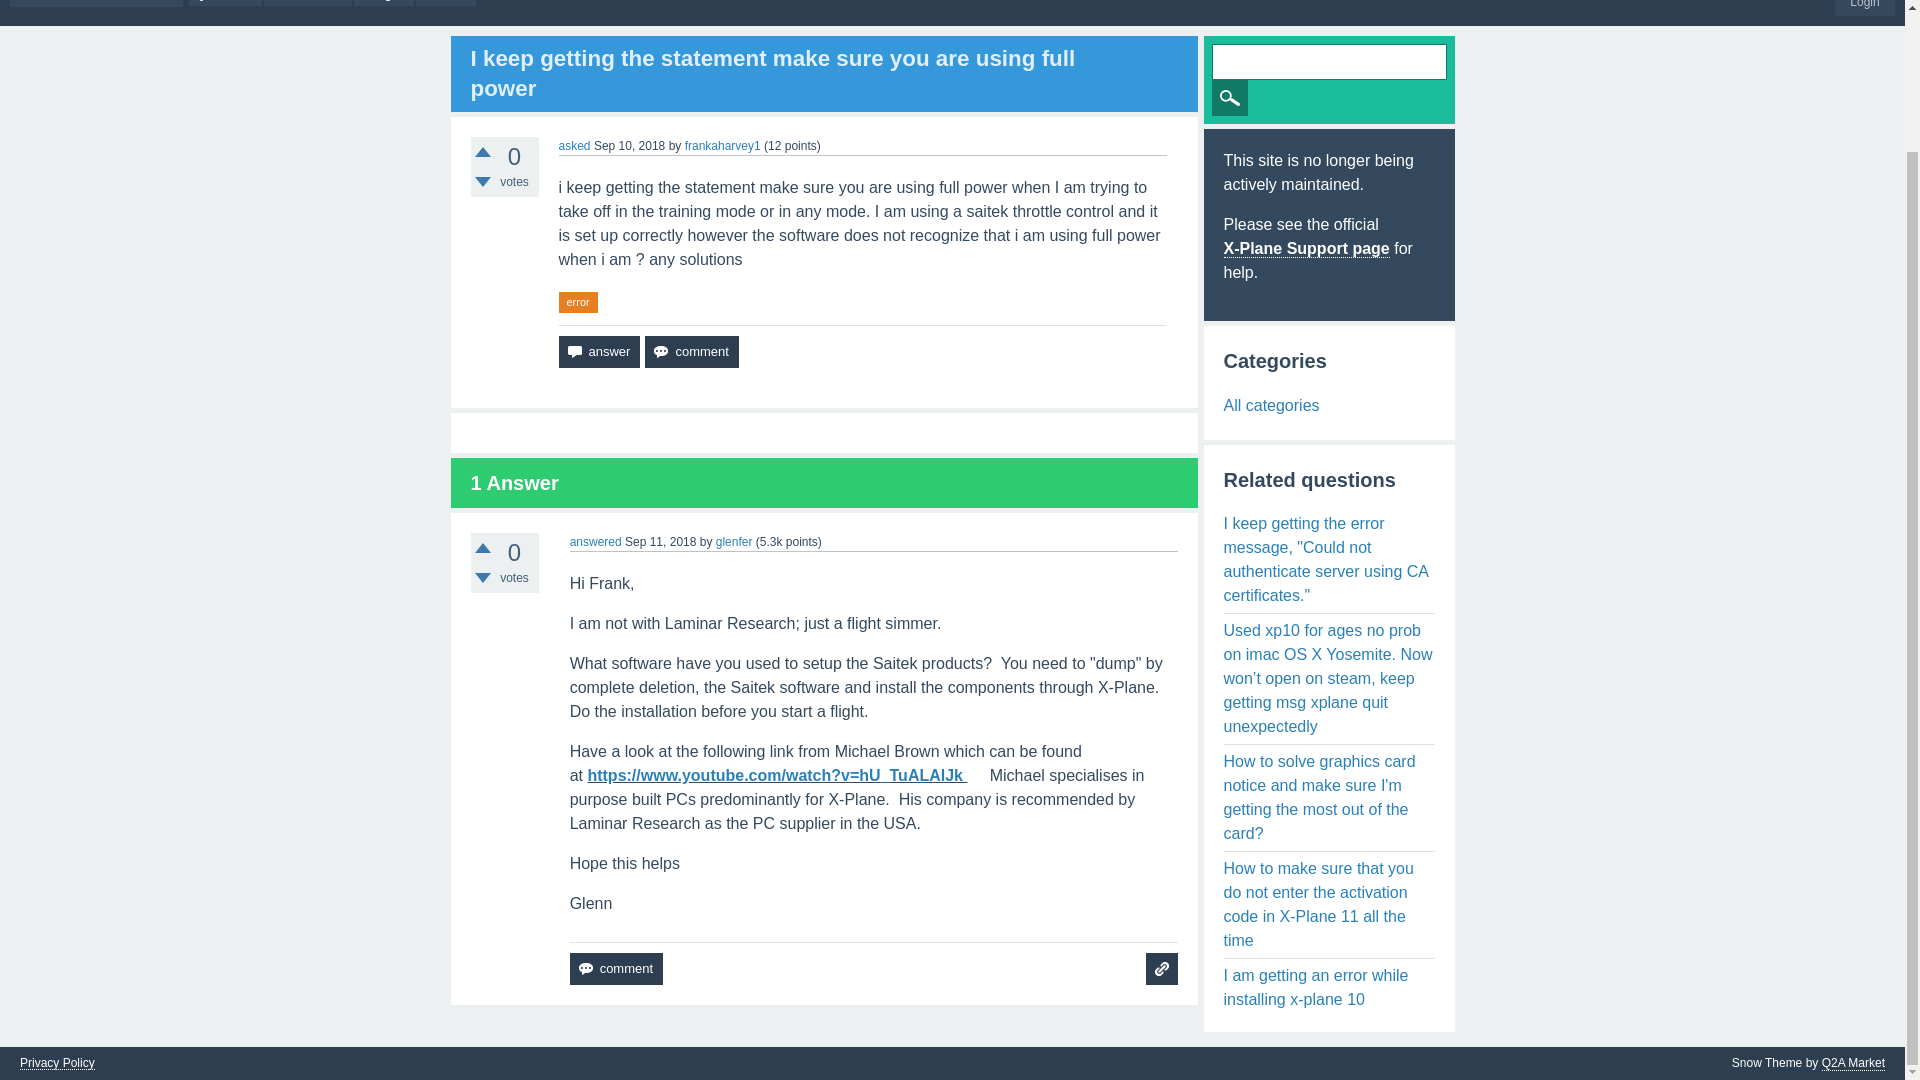  Describe the element at coordinates (1162, 968) in the screenshot. I see `ask related question` at that location.